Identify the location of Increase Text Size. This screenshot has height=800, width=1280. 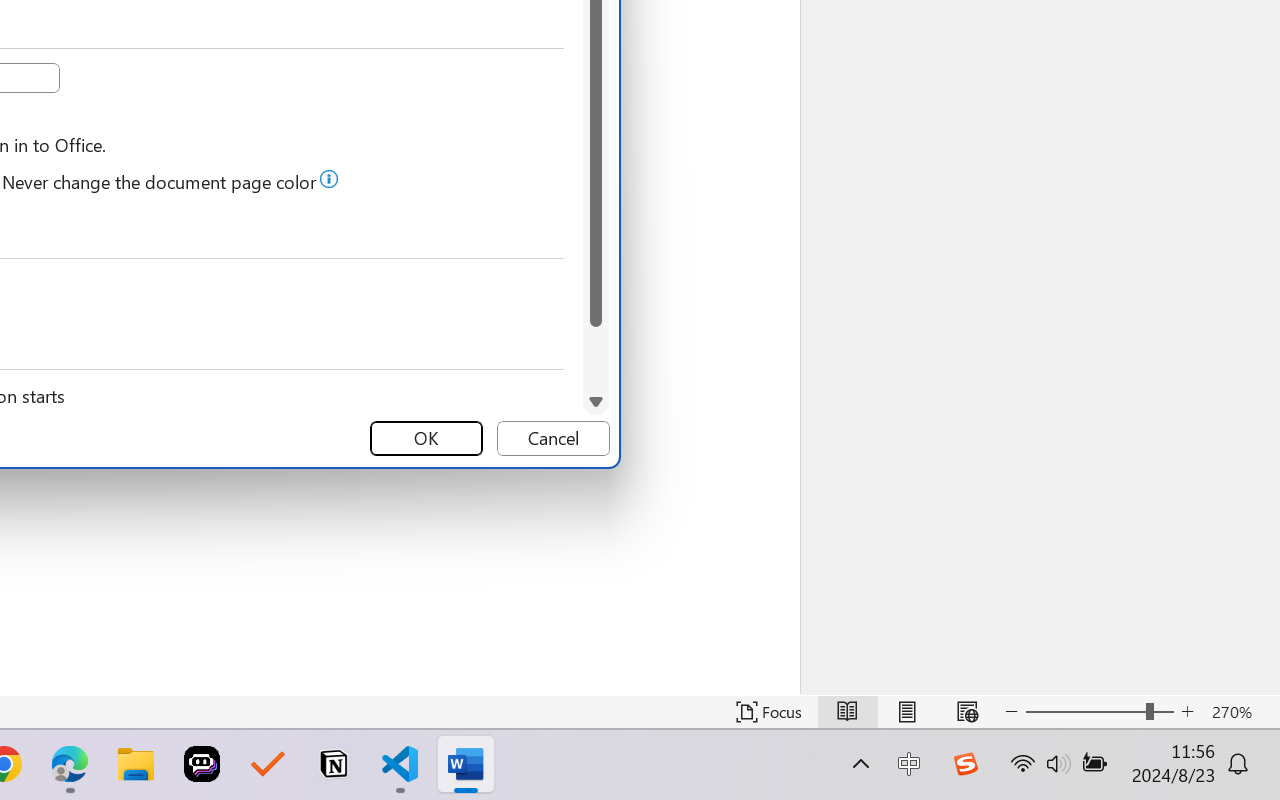
(1188, 712).